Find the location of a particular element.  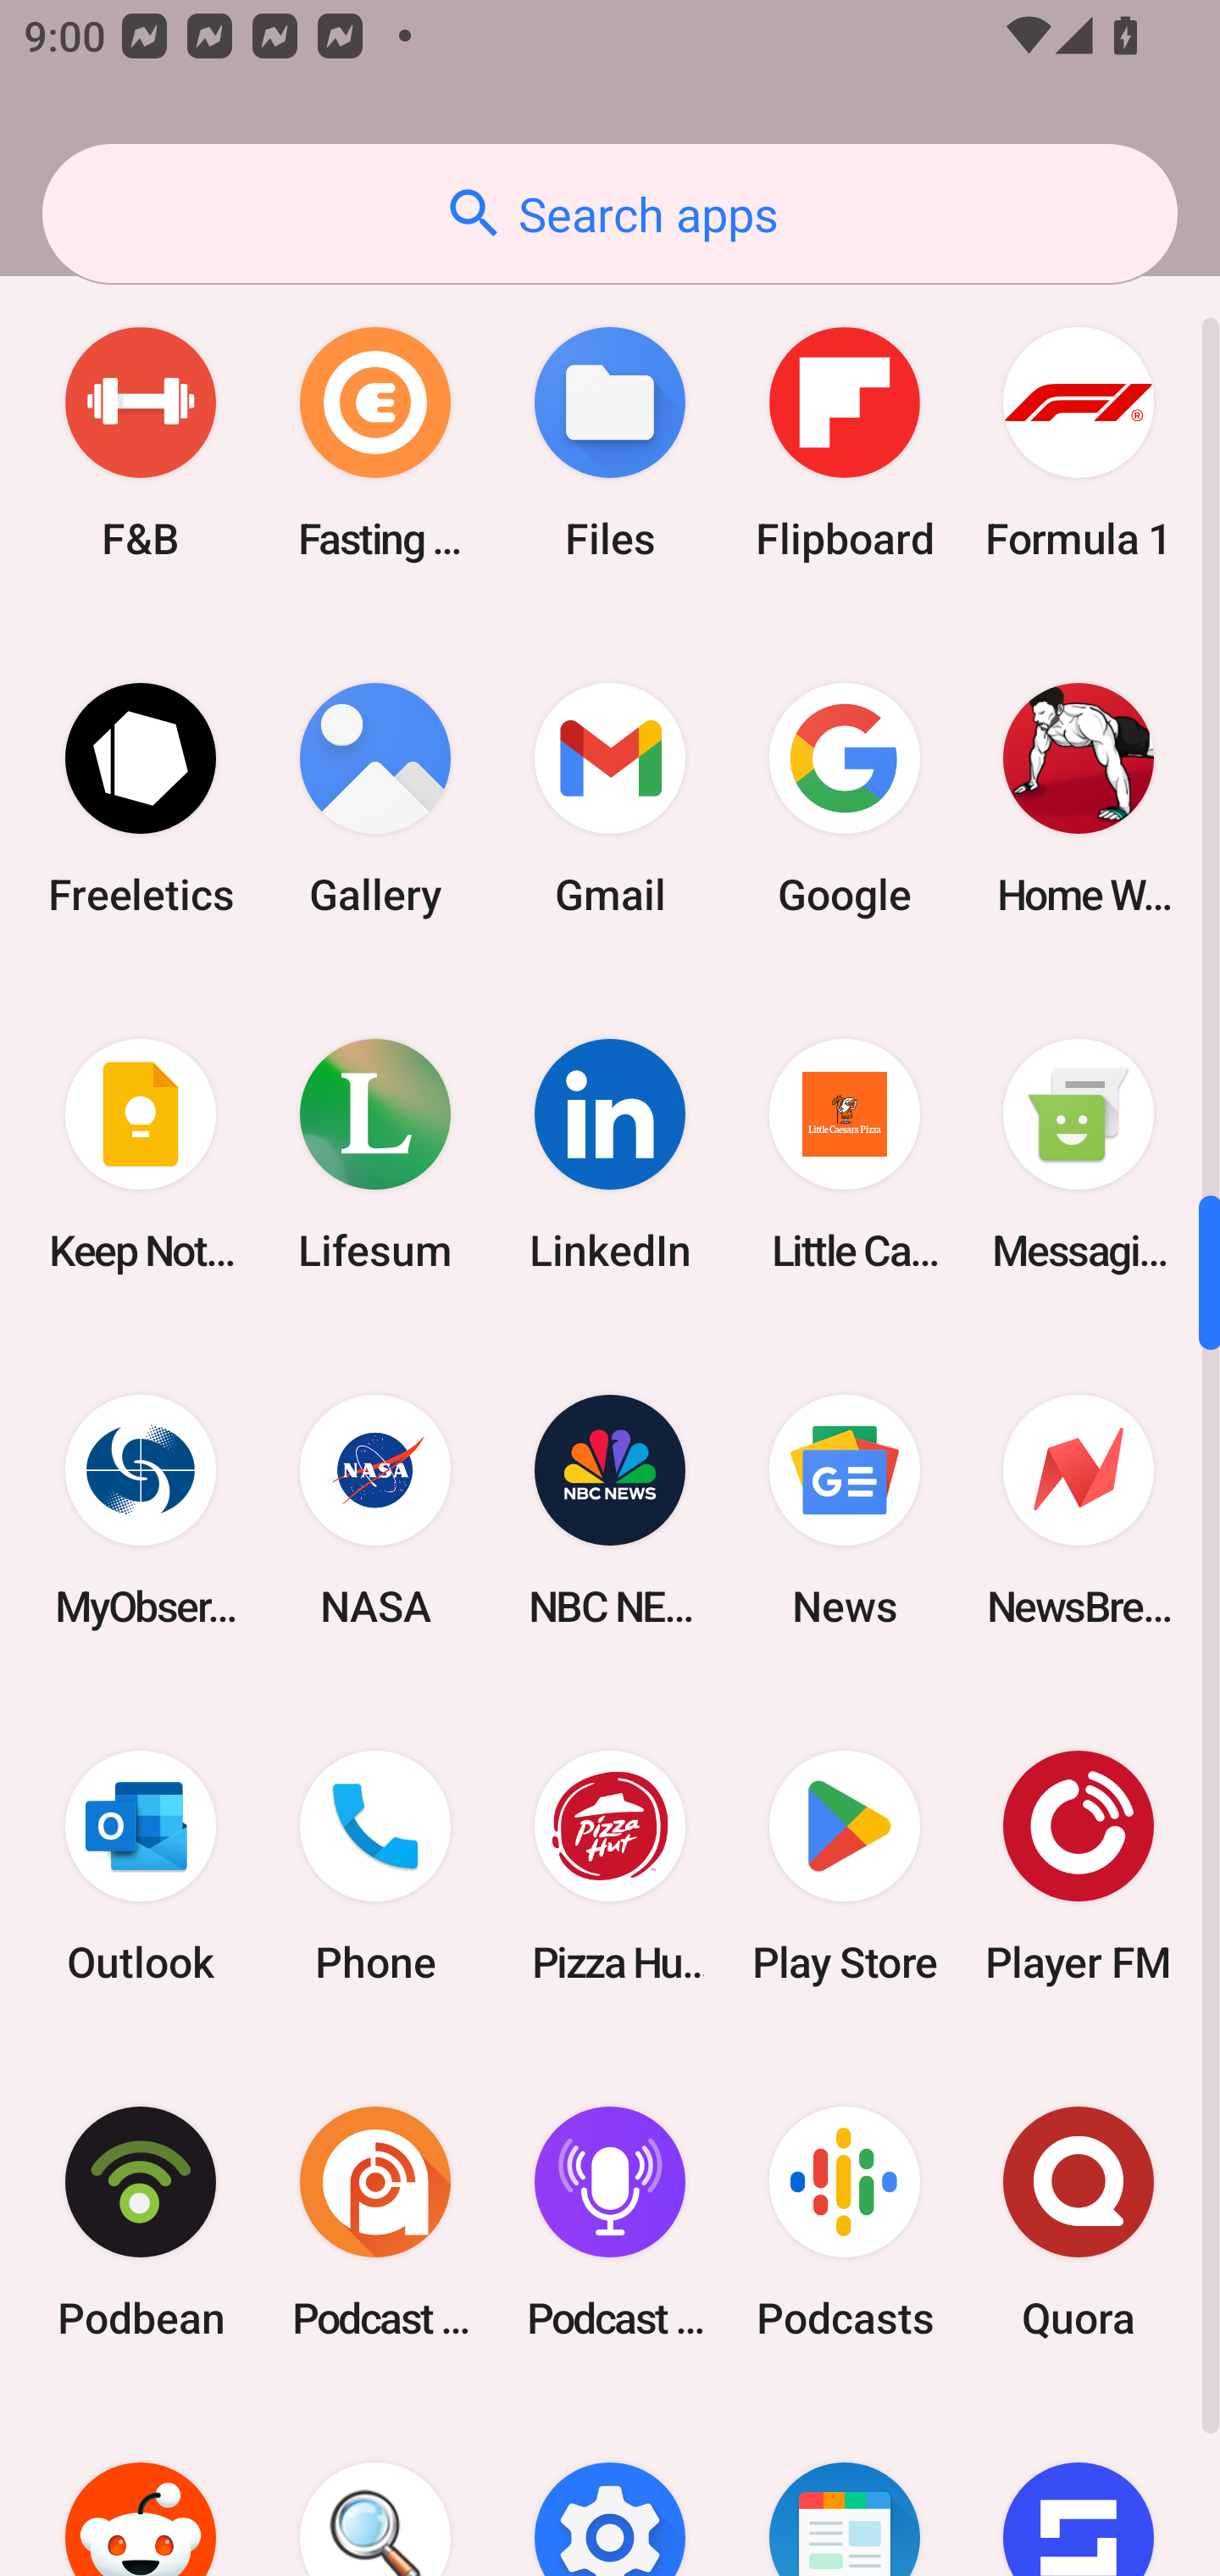

Freeletics is located at coordinates (141, 798).